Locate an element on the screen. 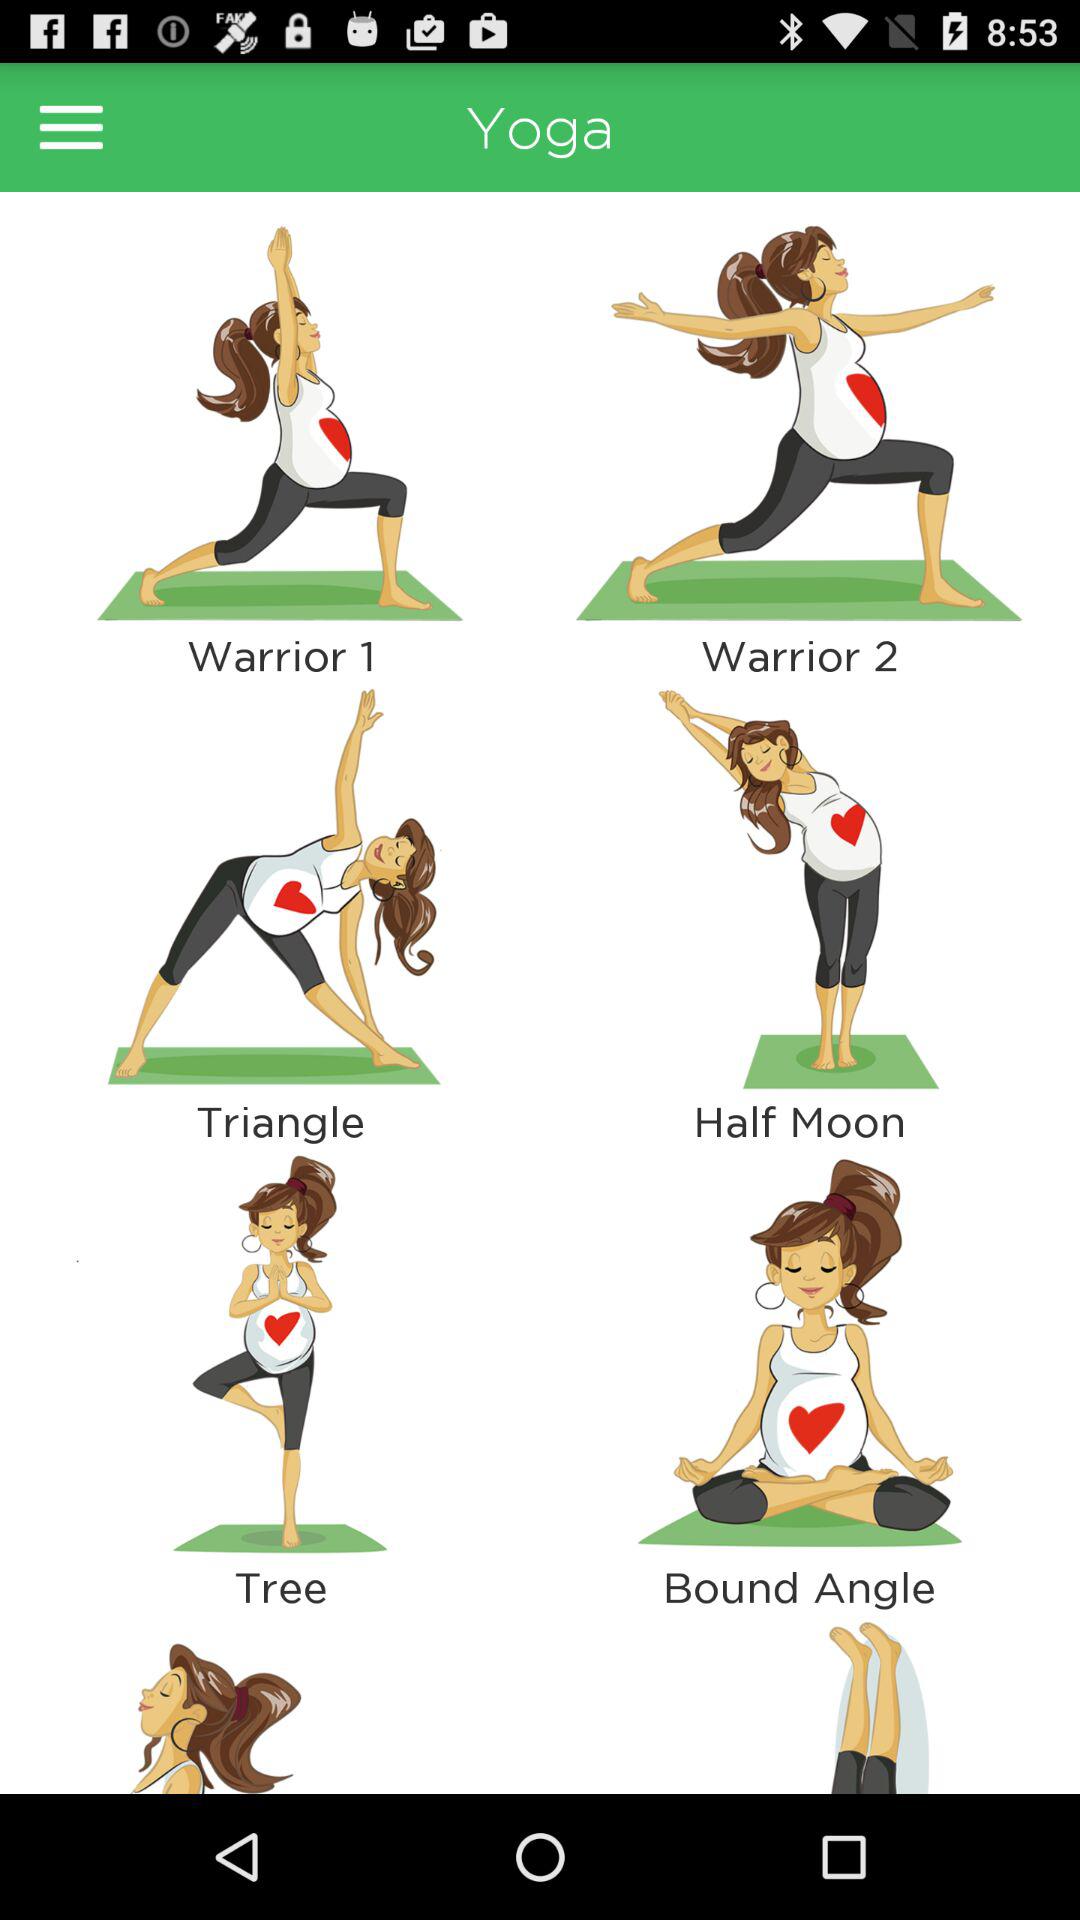 The width and height of the screenshot is (1080, 1920). criss cross pose is located at coordinates (800, 1354).